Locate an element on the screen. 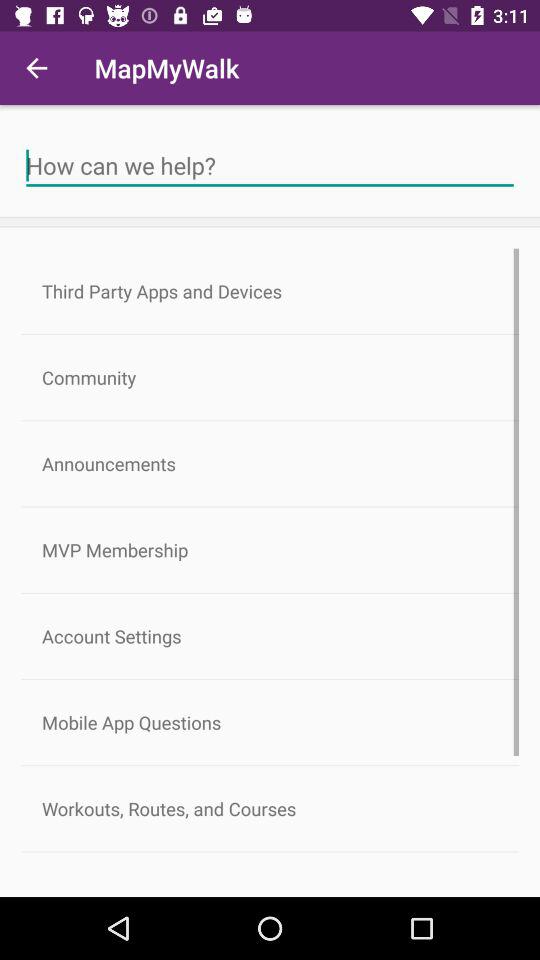 Image resolution: width=540 pixels, height=960 pixels. press icon below the account settings item is located at coordinates (270, 722).